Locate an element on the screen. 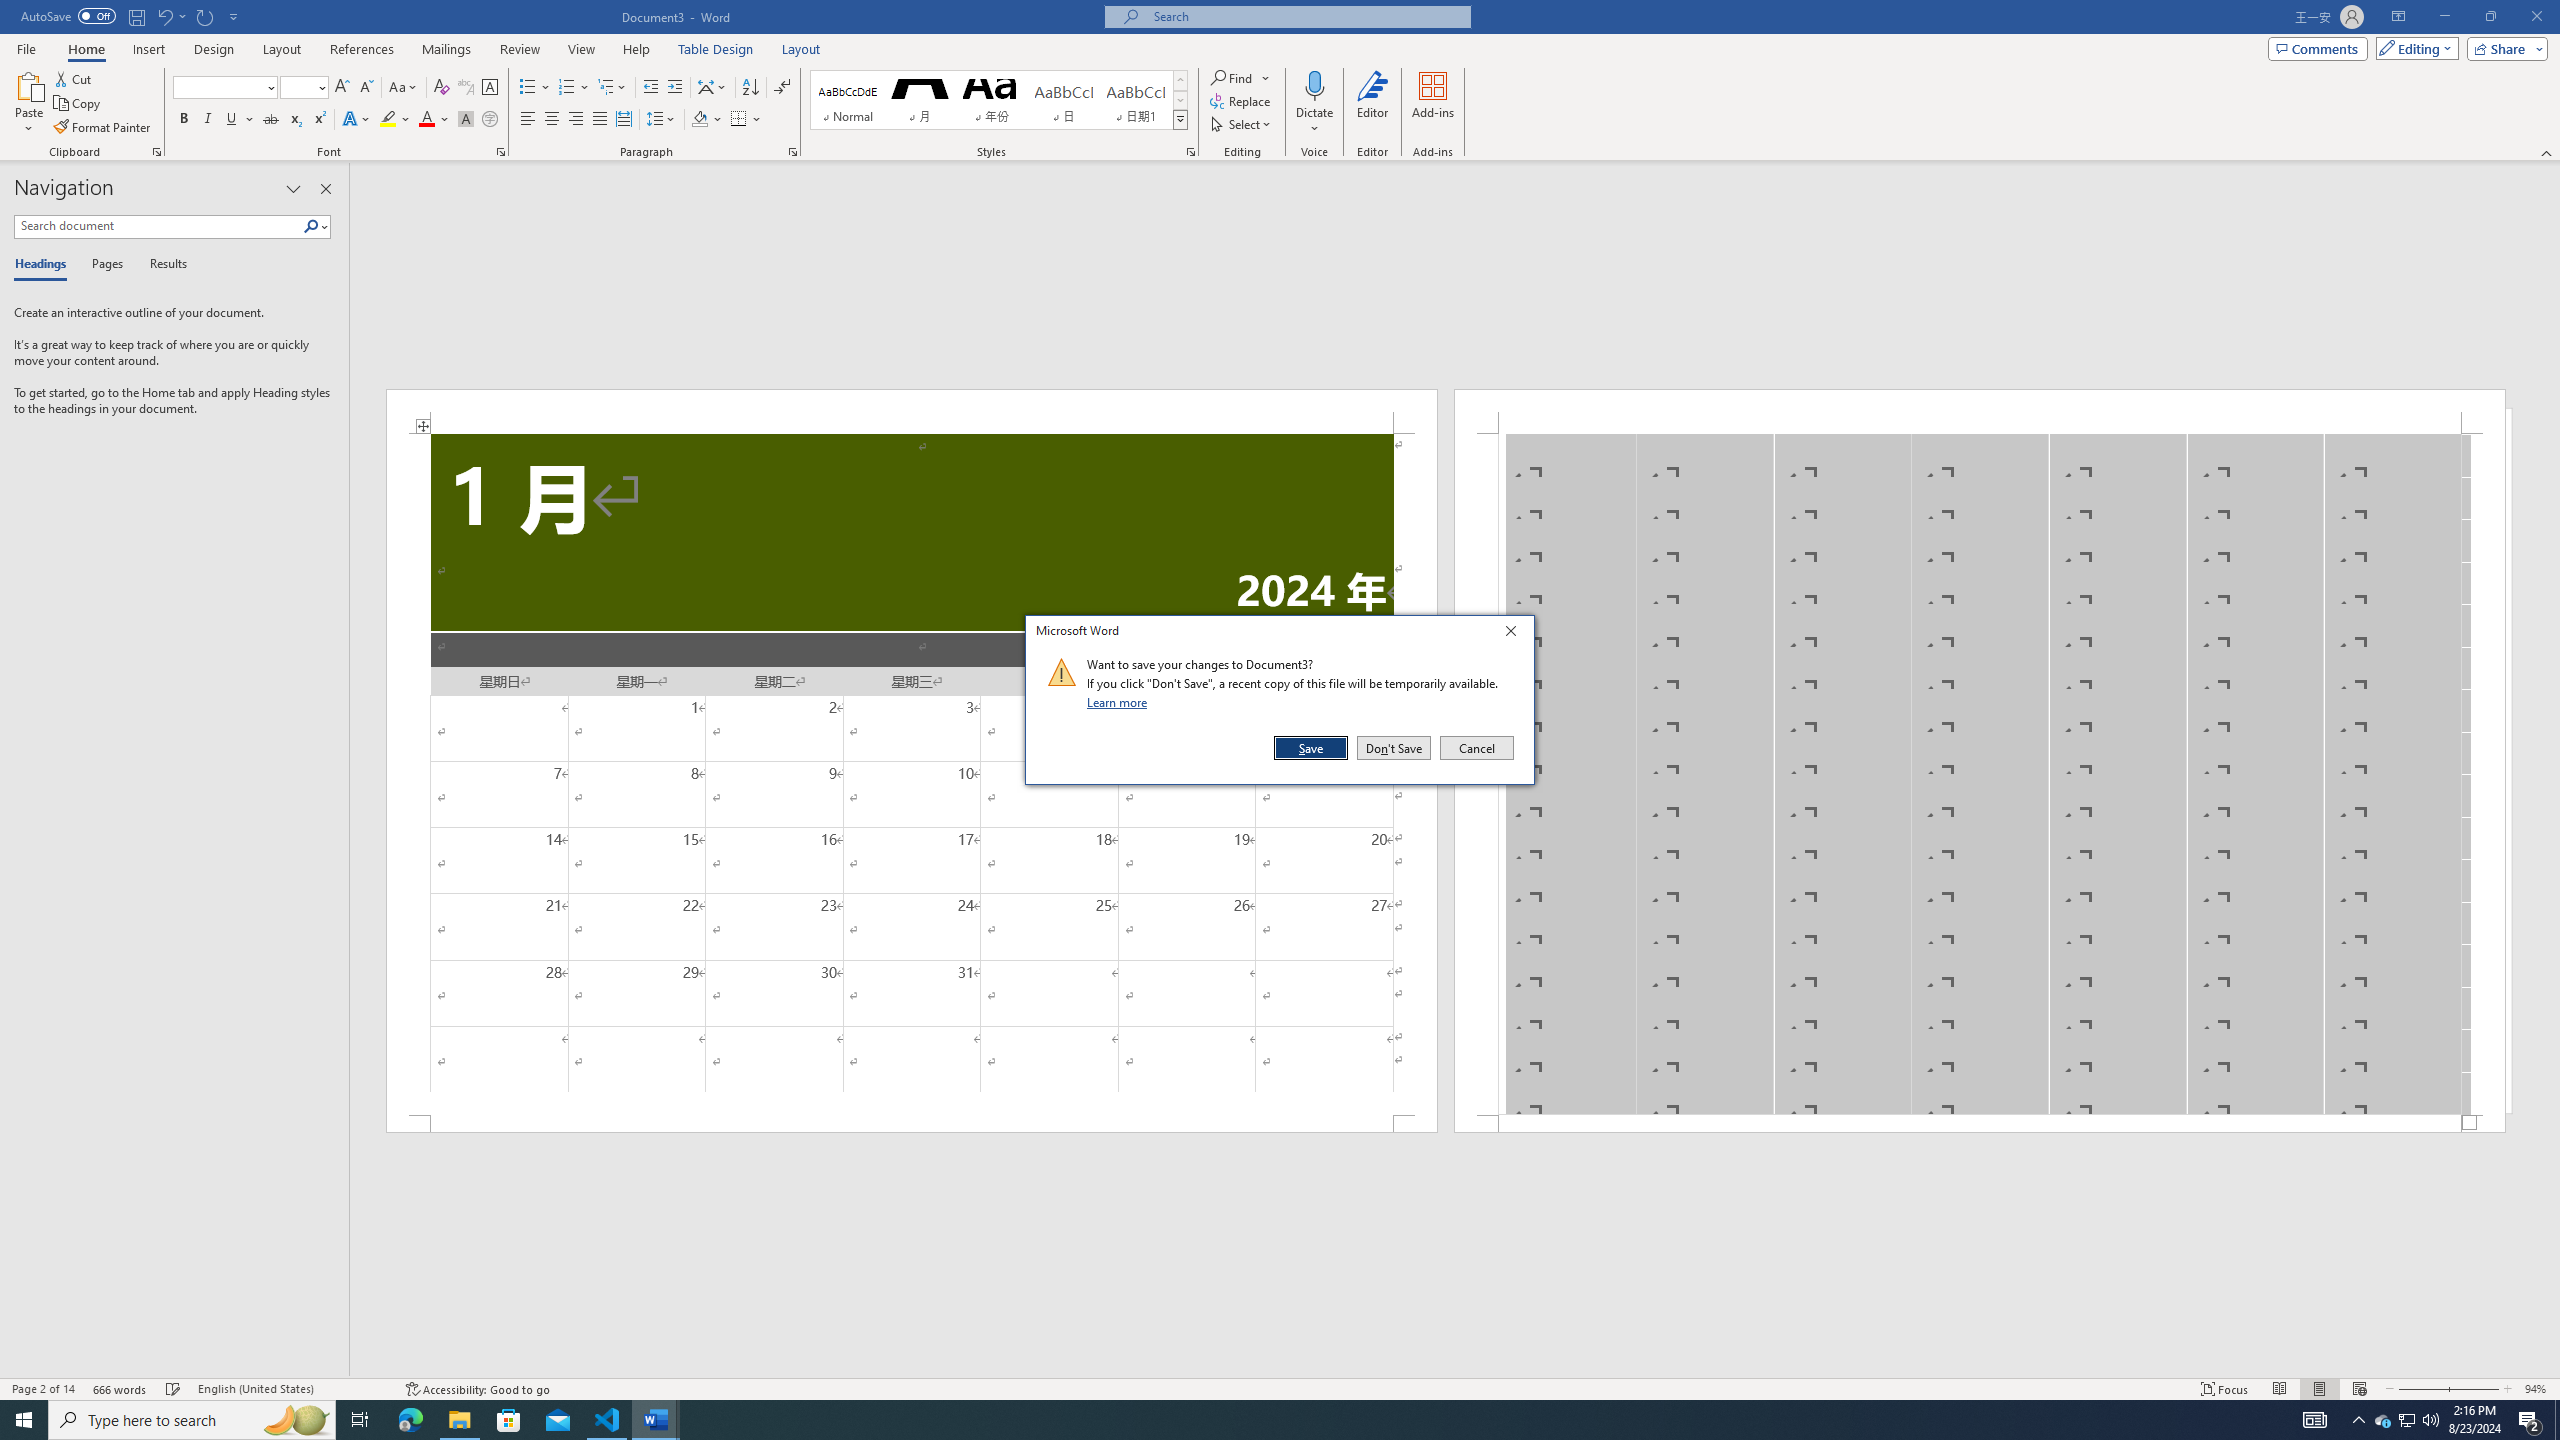 This screenshot has width=2560, height=1440. Search document is located at coordinates (158, 226).